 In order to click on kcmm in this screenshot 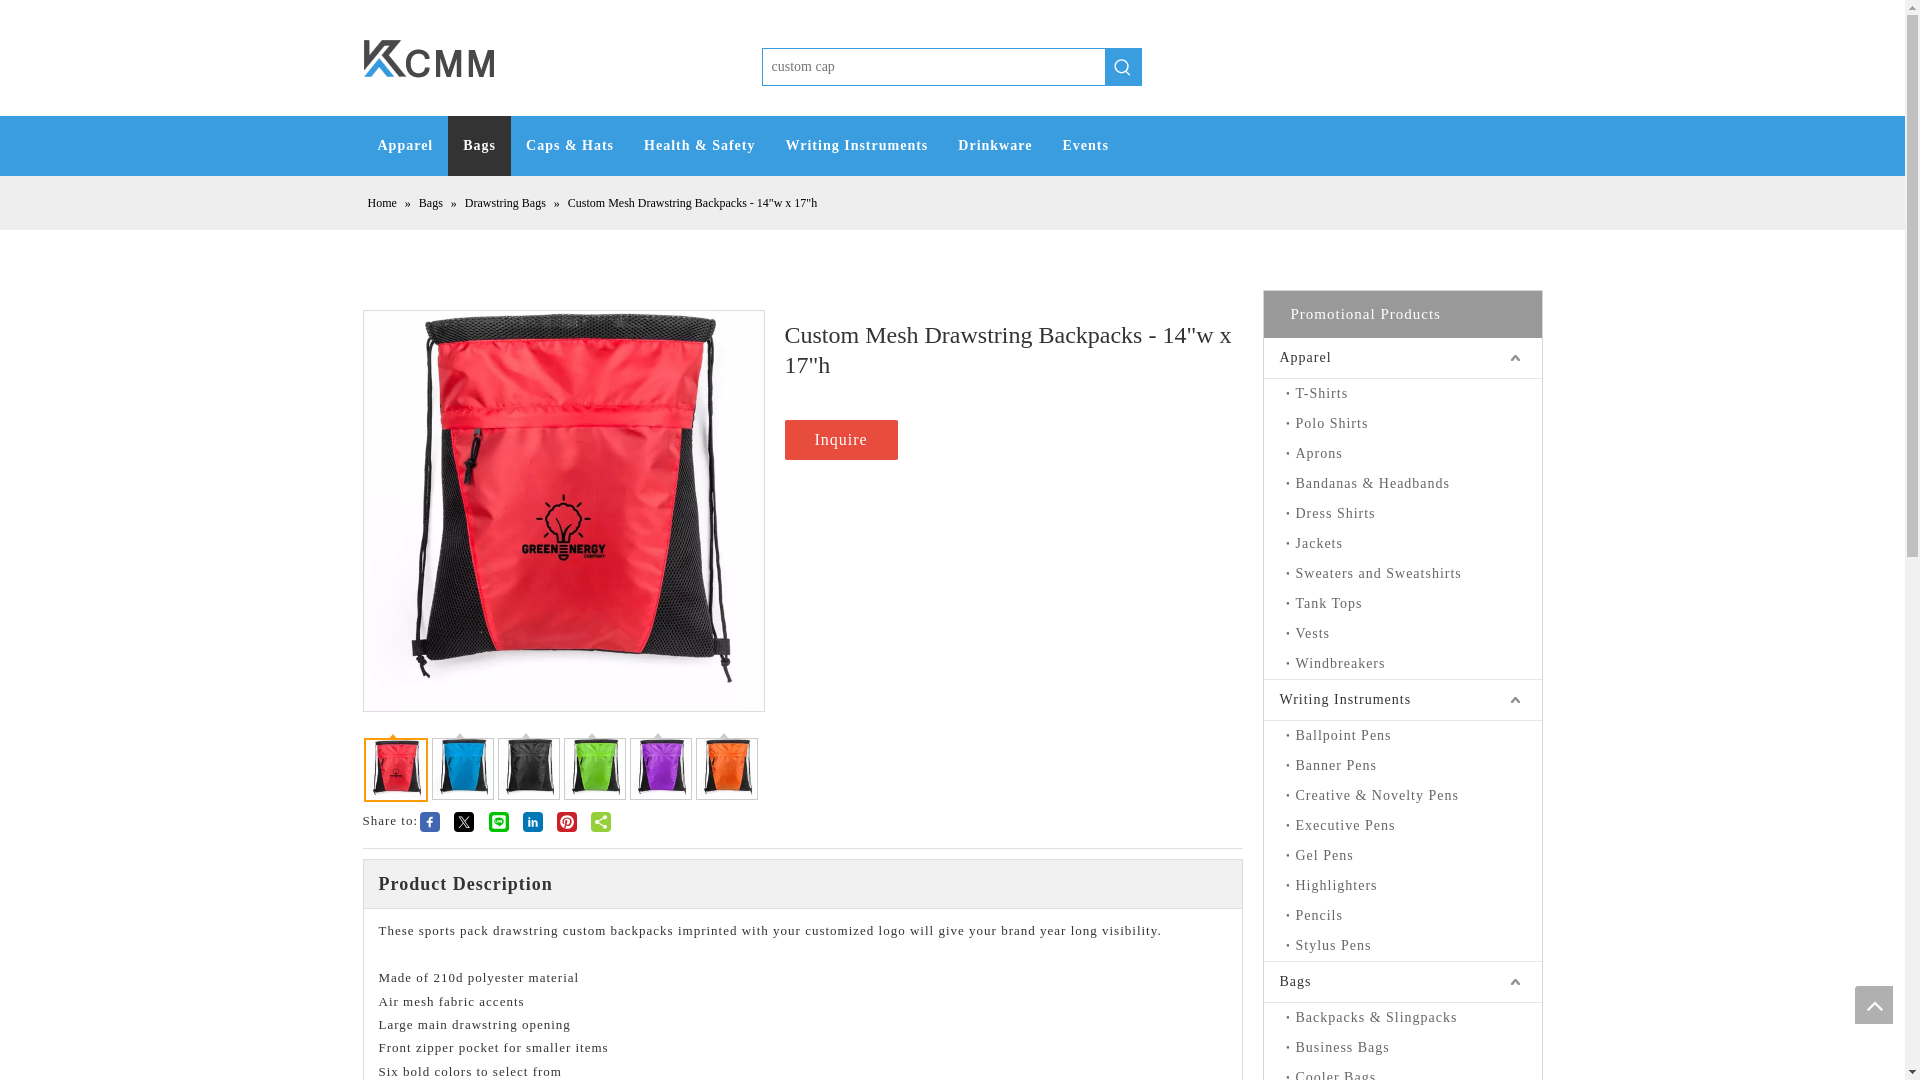, I will do `click(428, 58)`.